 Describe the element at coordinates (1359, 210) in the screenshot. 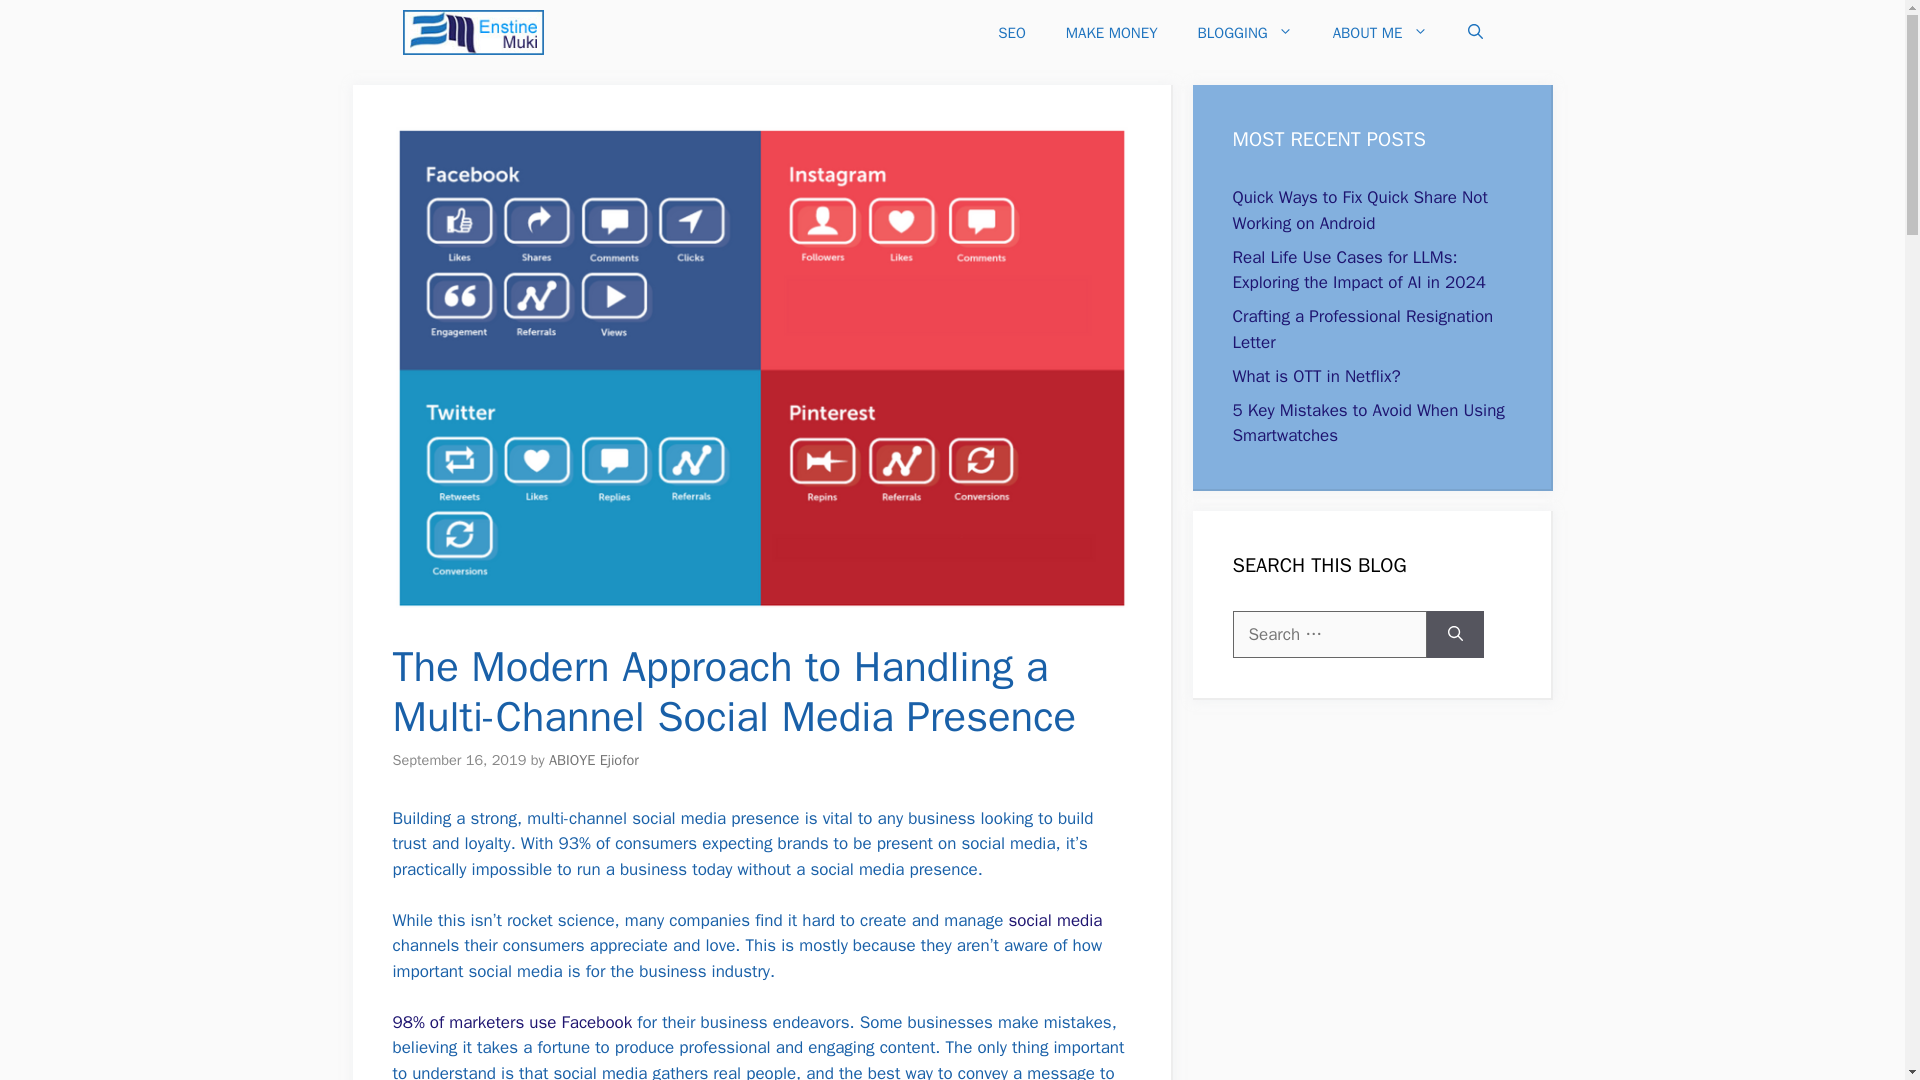

I see `Quick Ways to Fix Quick Share Not Working on Android` at that location.